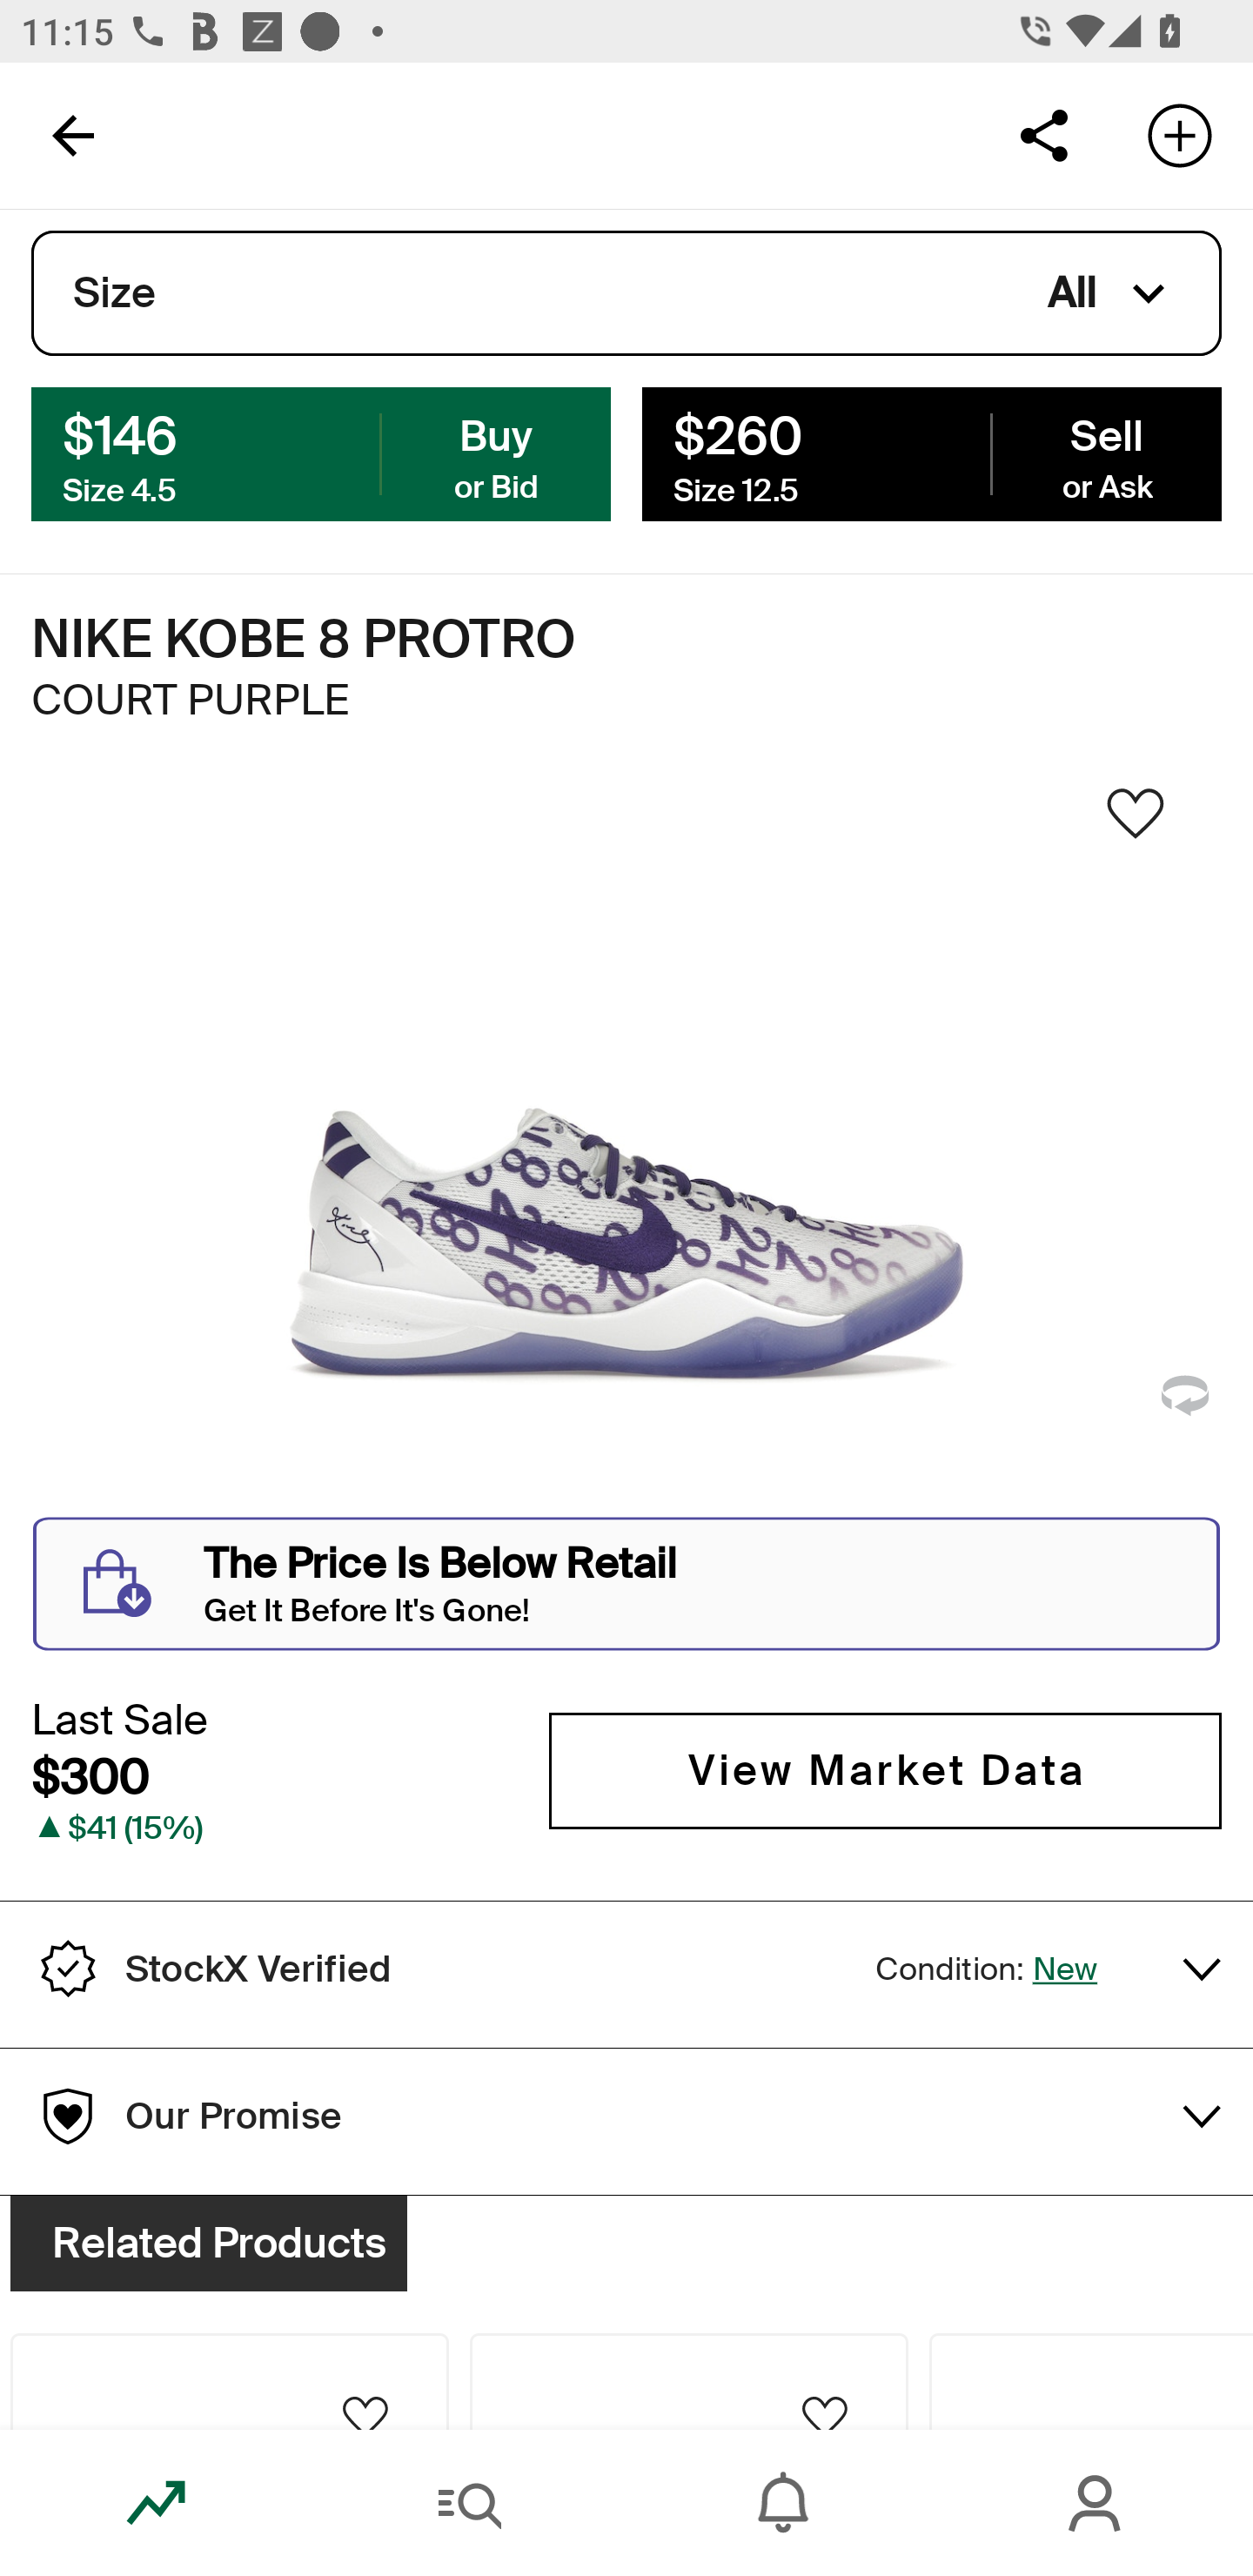 This screenshot has height=2576, width=1253. I want to click on $146 Buy Size 4.5 or Bid, so click(321, 453).